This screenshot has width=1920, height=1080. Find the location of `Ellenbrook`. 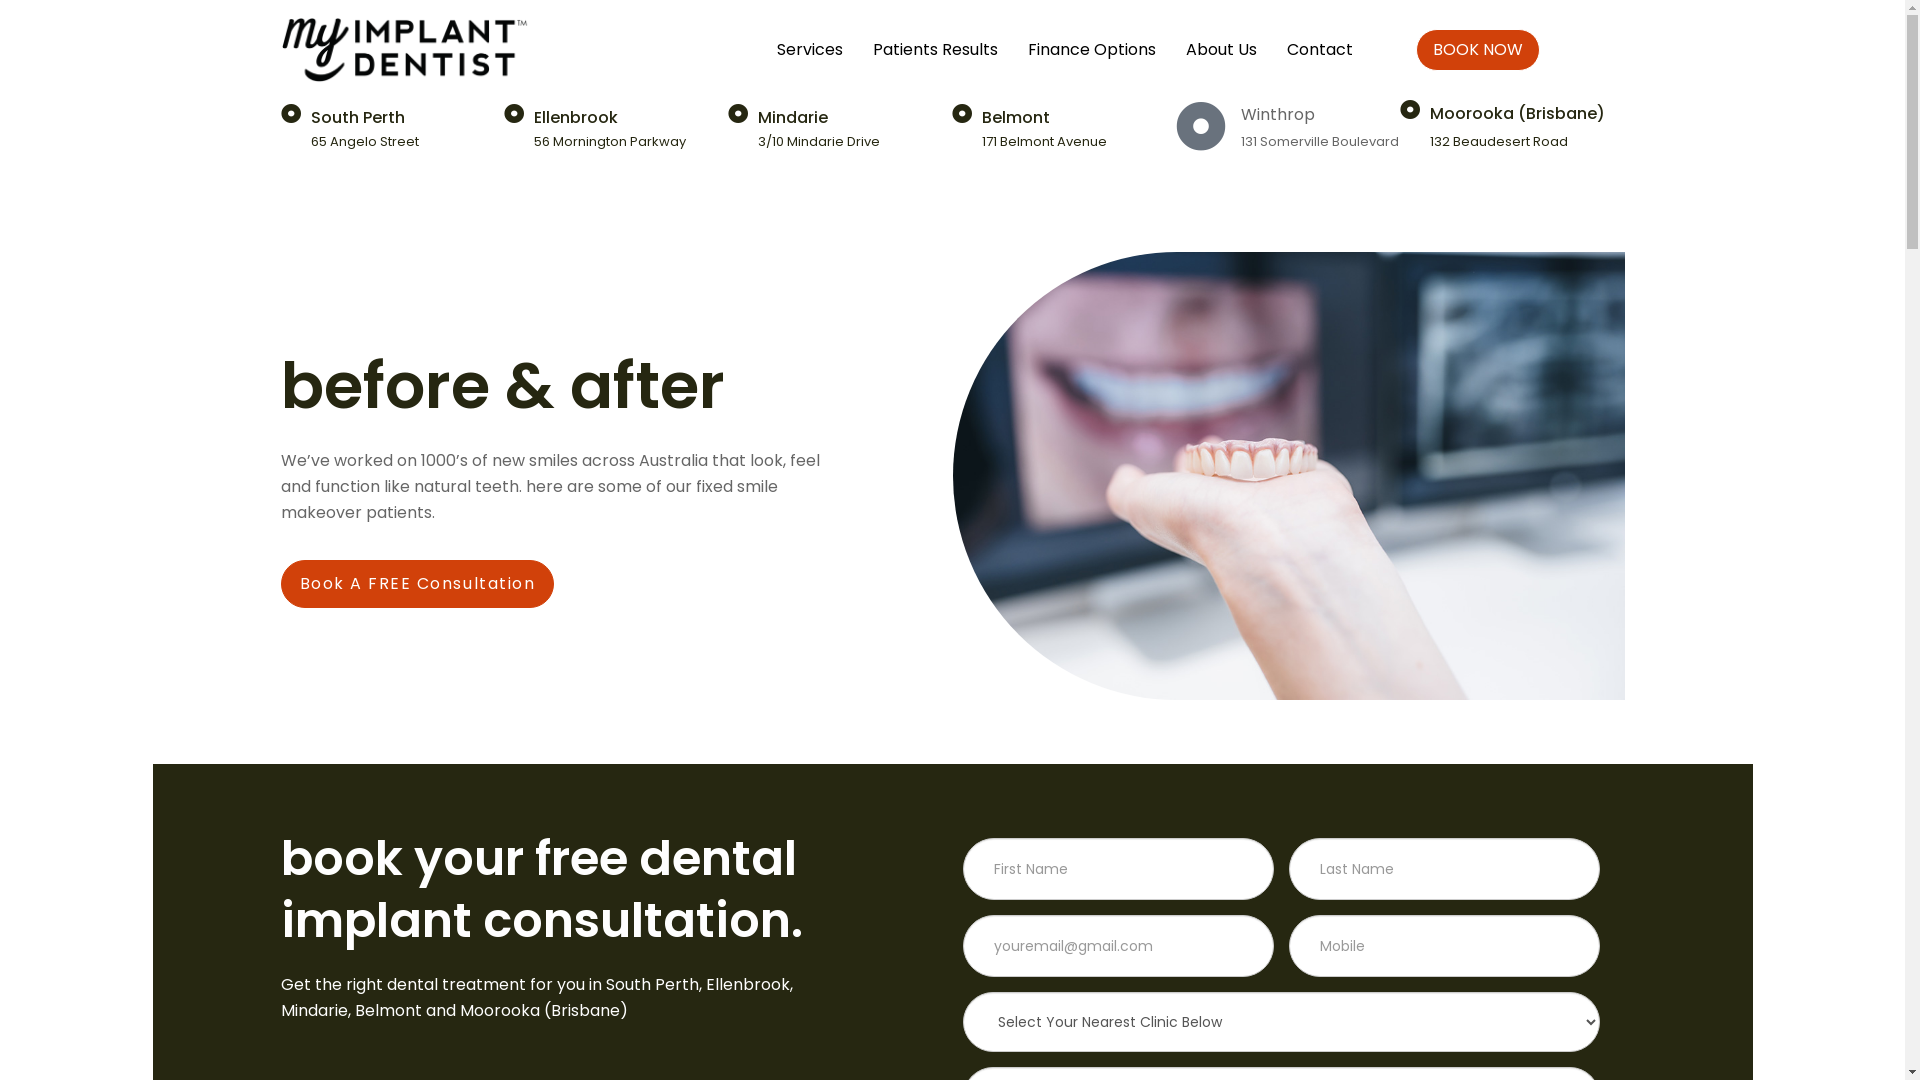

Ellenbrook is located at coordinates (576, 118).